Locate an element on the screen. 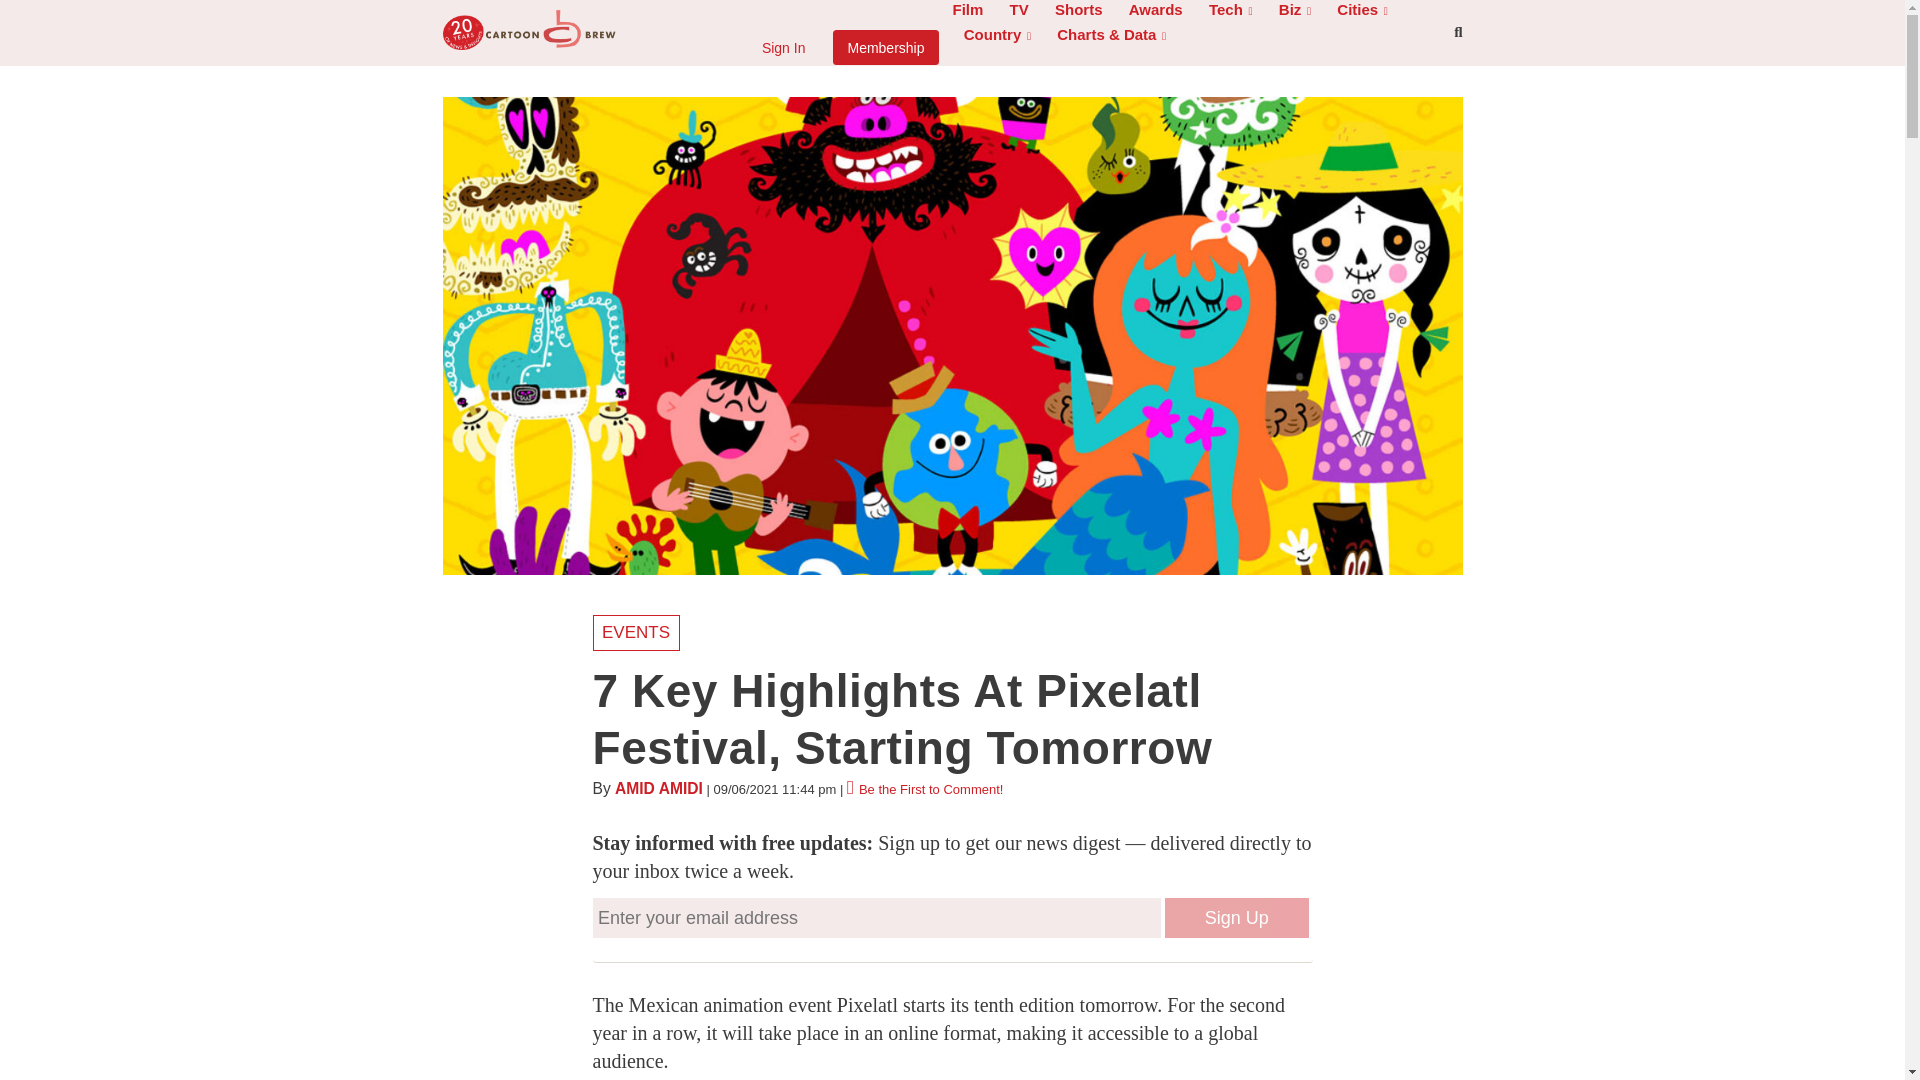 This screenshot has width=1920, height=1080. Cities is located at coordinates (1362, 13).